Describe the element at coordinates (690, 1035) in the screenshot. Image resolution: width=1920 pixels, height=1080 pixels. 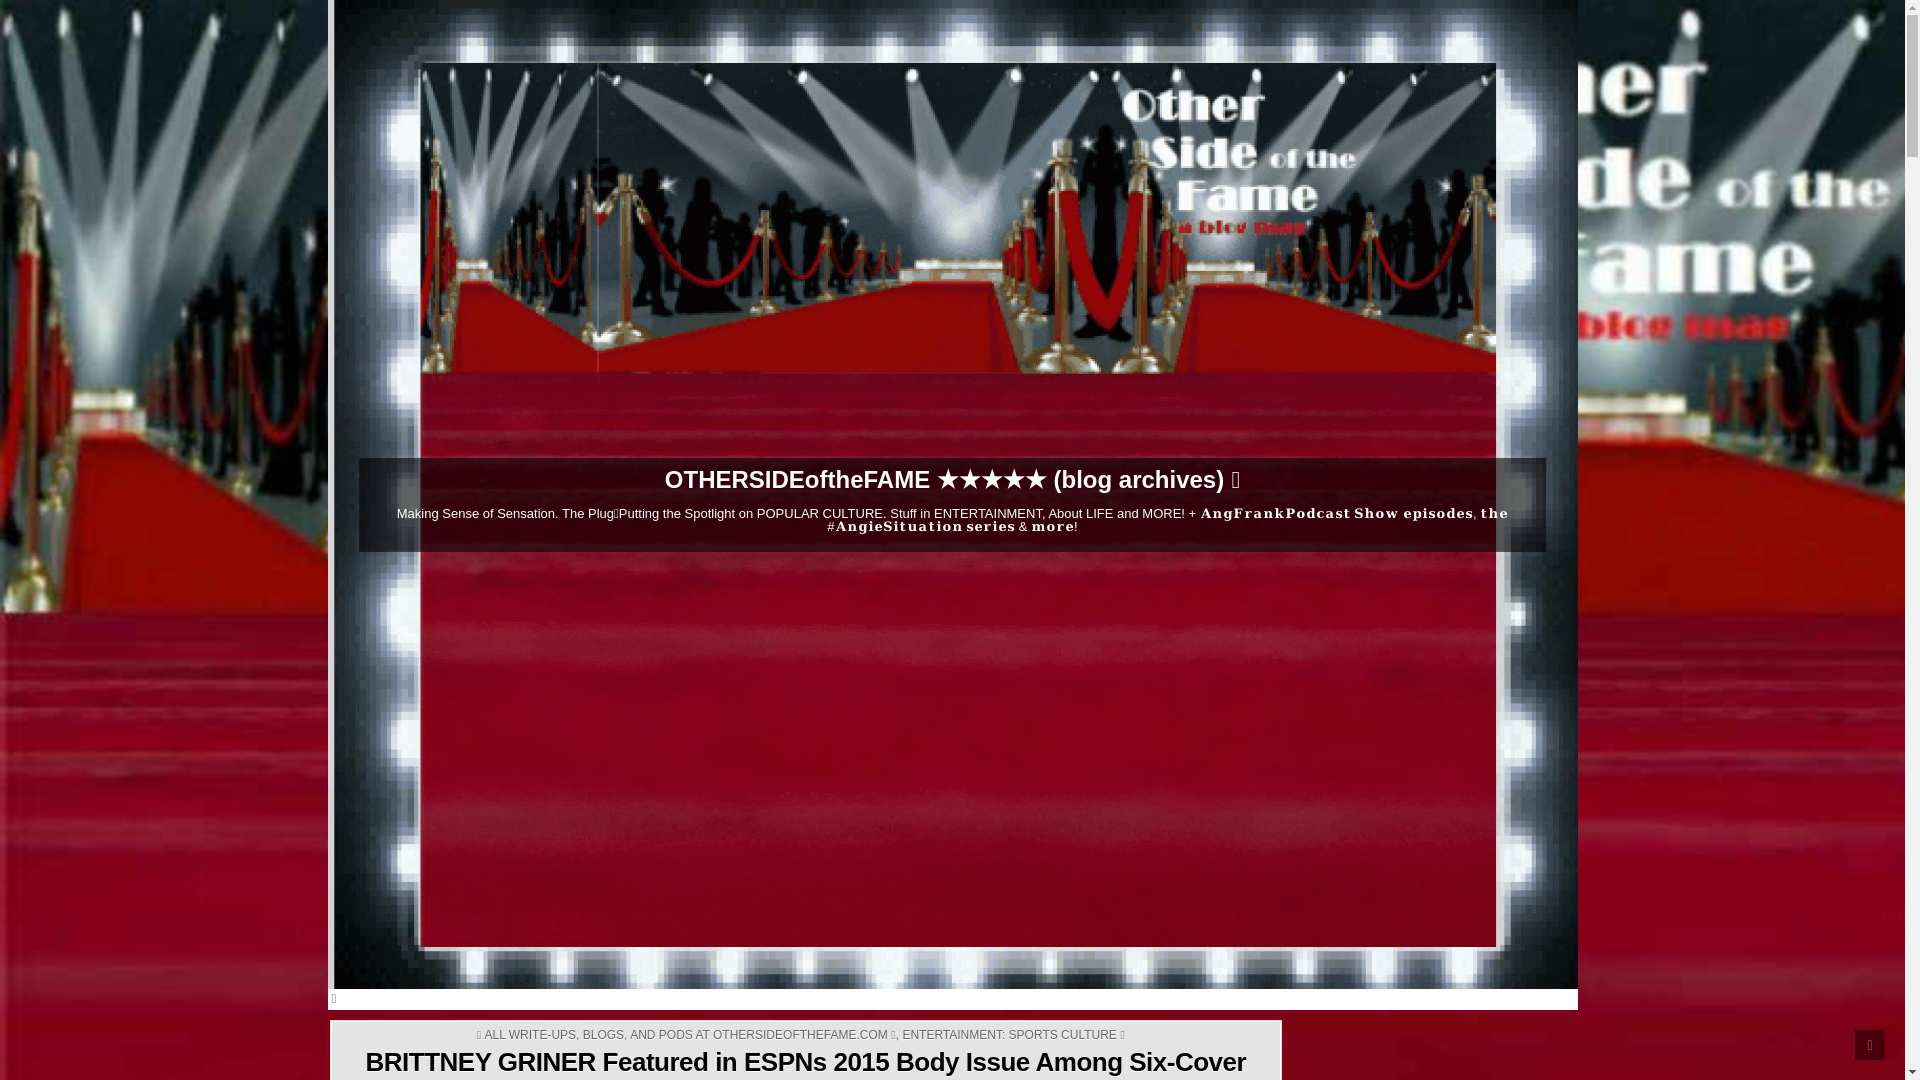
I see `ALL WRITE-UPS, BLOGS, AND PODS AT OTHERSIDEOFTHEFAME.COM` at that location.